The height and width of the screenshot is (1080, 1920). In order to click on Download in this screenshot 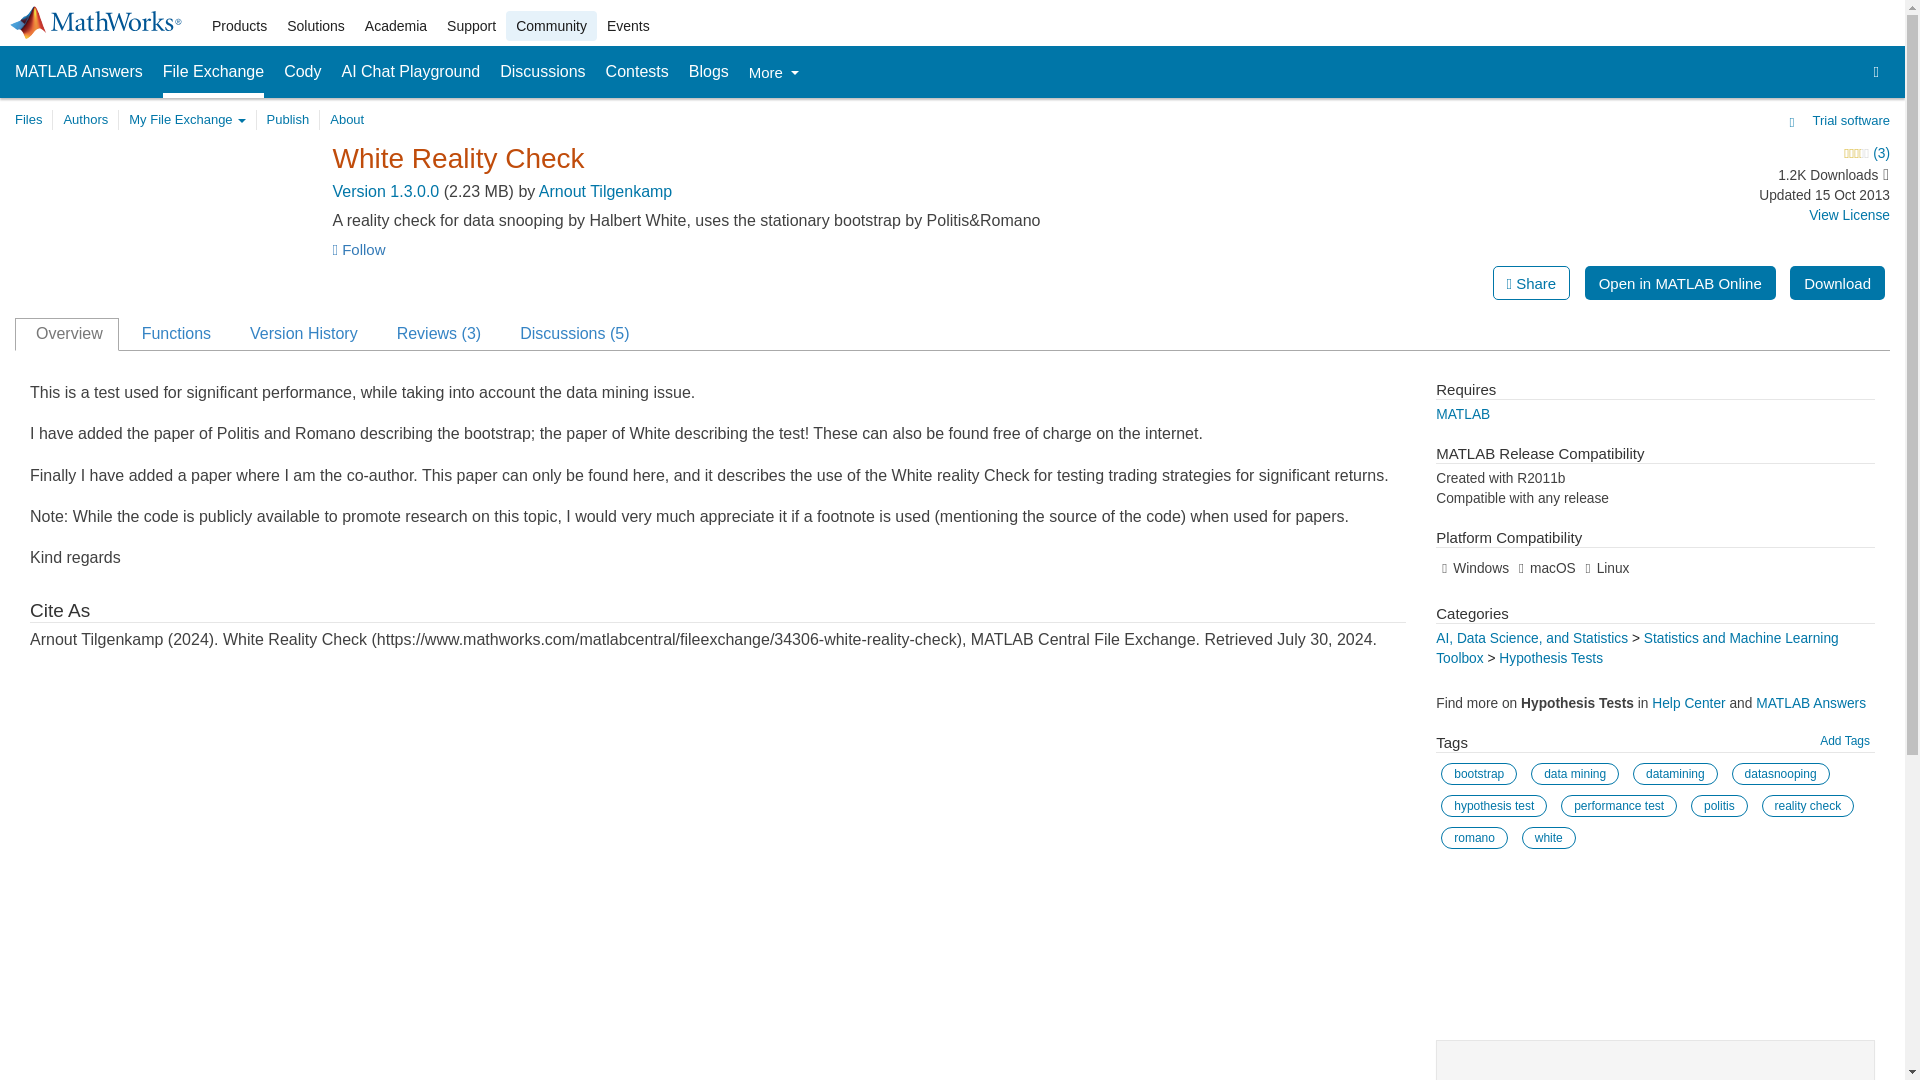, I will do `click(1837, 282)`.